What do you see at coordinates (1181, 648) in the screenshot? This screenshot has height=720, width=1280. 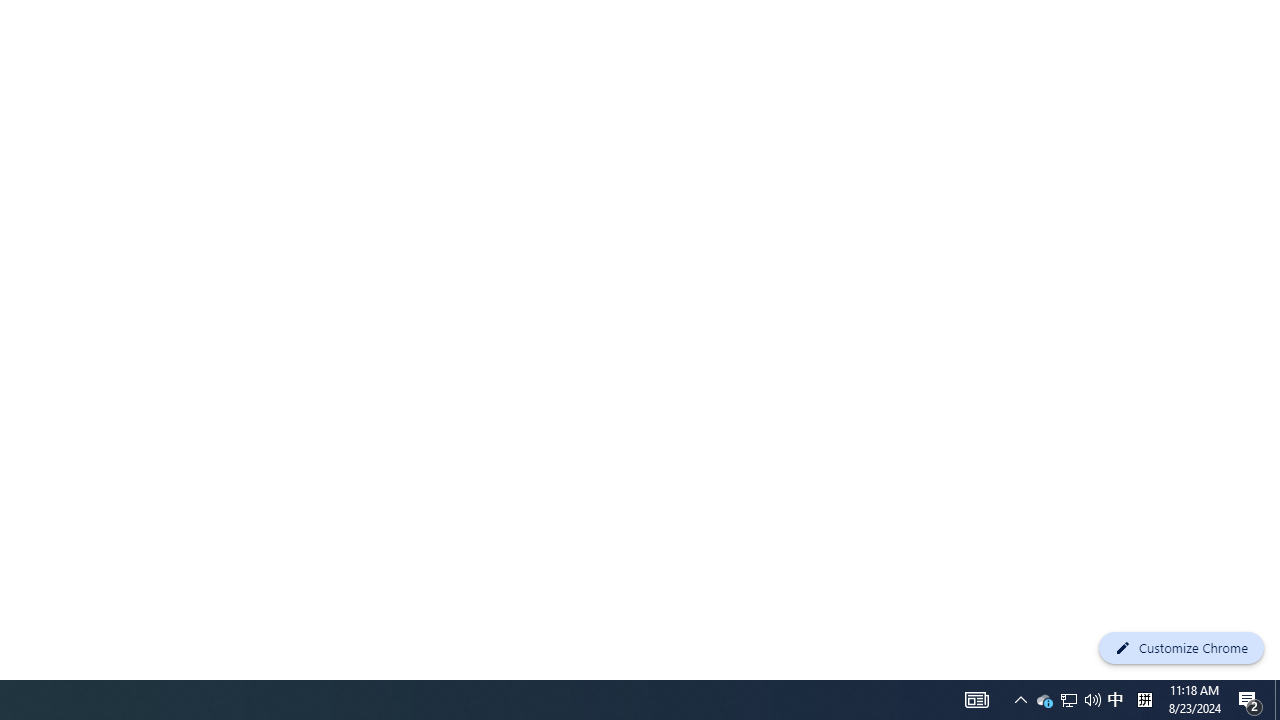 I see `Customize Chrome` at bounding box center [1181, 648].